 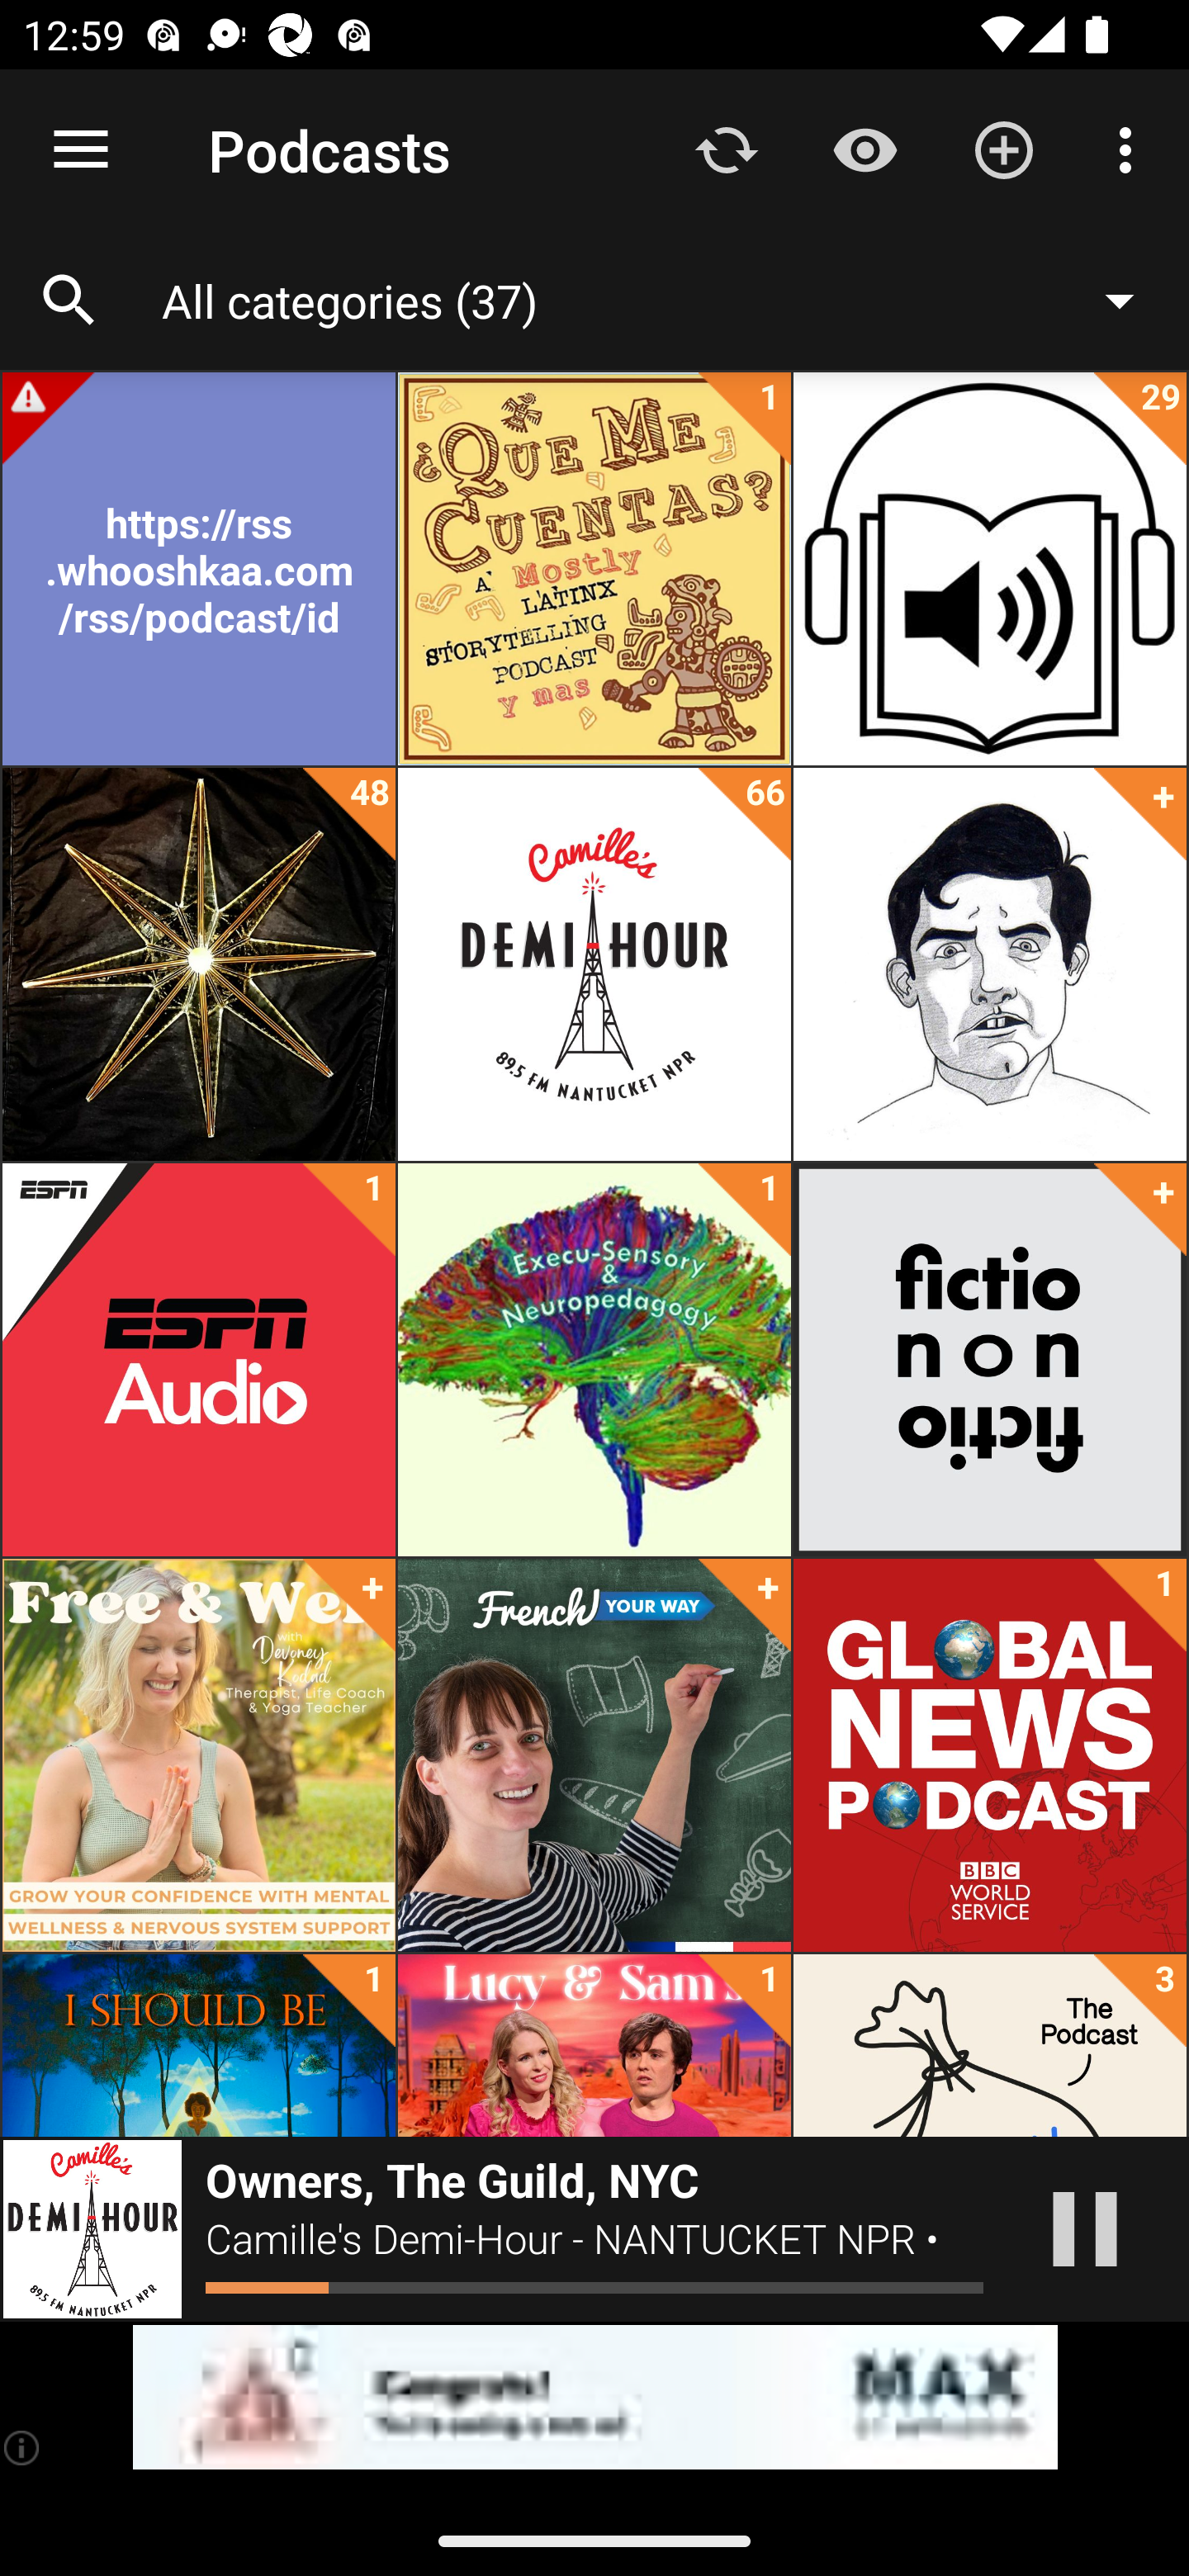 I want to click on (i), so click(x=23, y=2447).